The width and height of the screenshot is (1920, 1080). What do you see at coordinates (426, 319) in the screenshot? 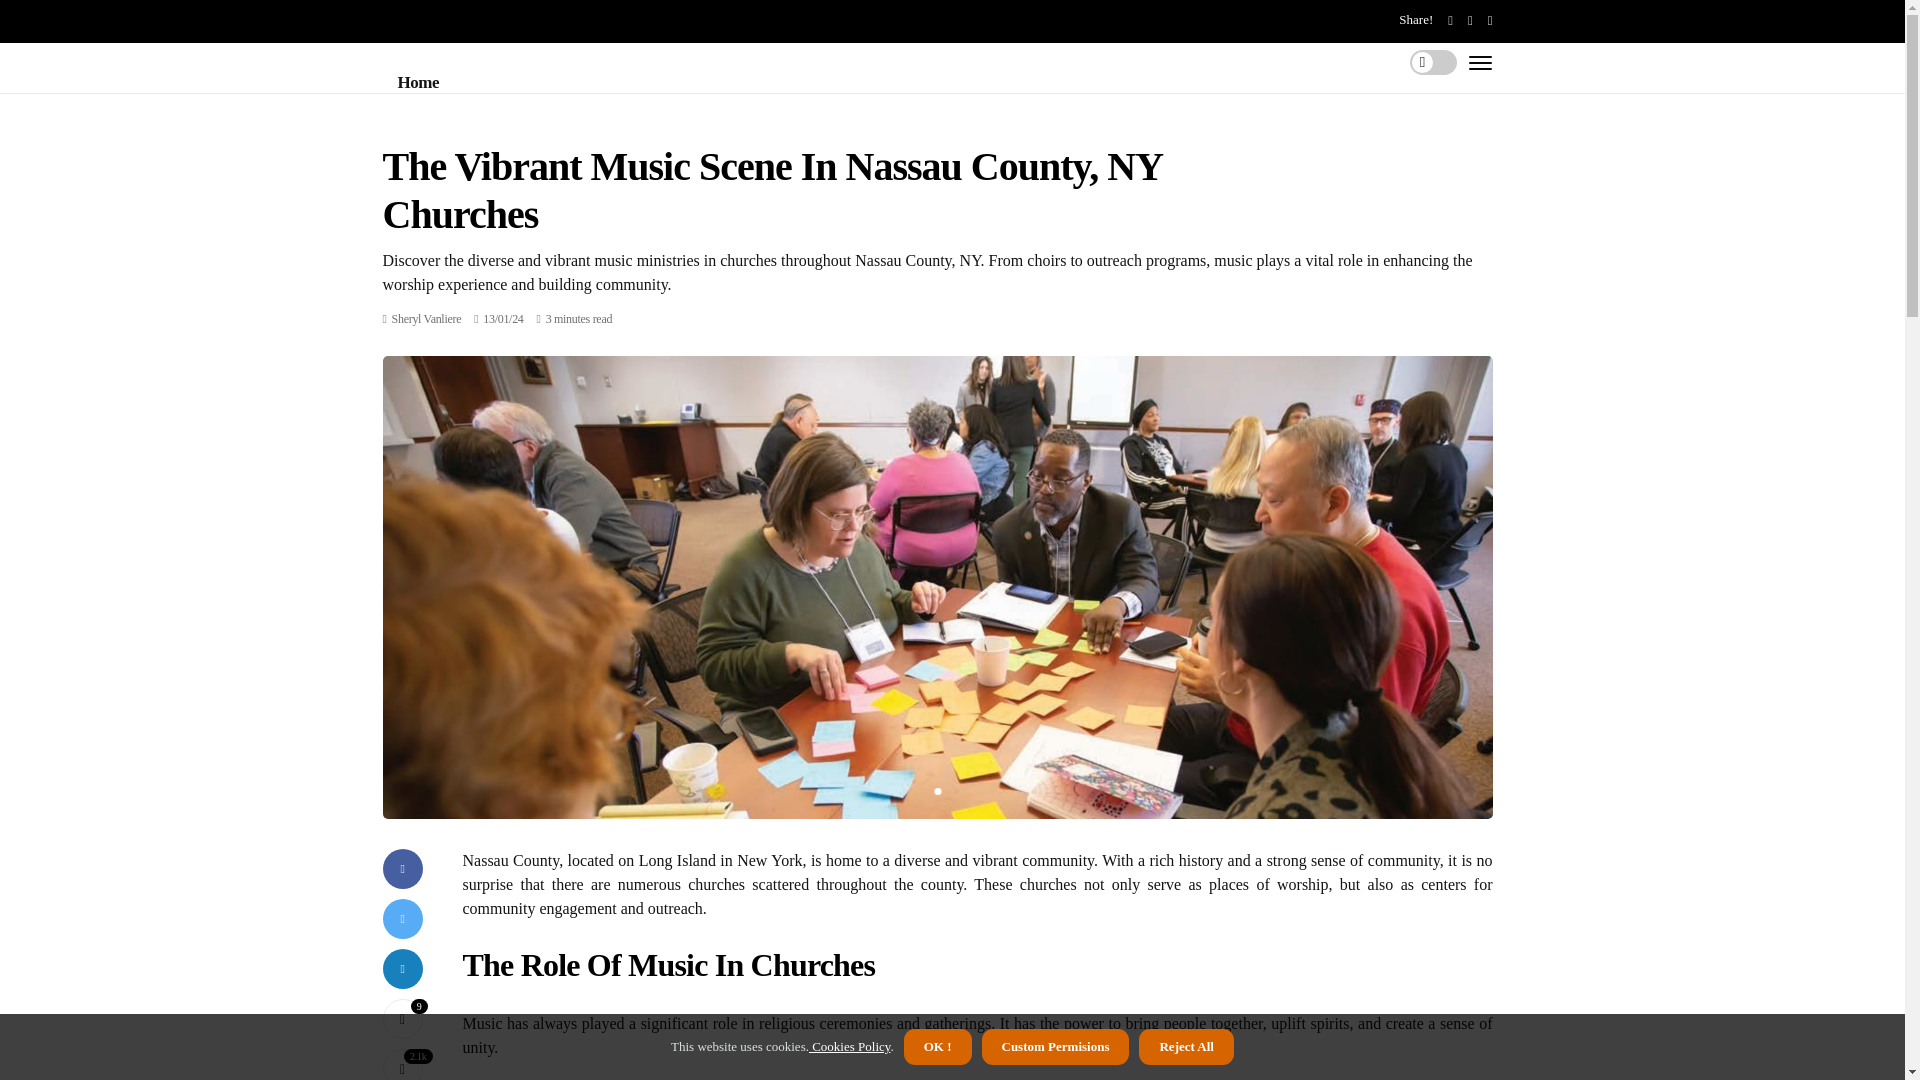
I see `Sheryl Vanliere` at bounding box center [426, 319].